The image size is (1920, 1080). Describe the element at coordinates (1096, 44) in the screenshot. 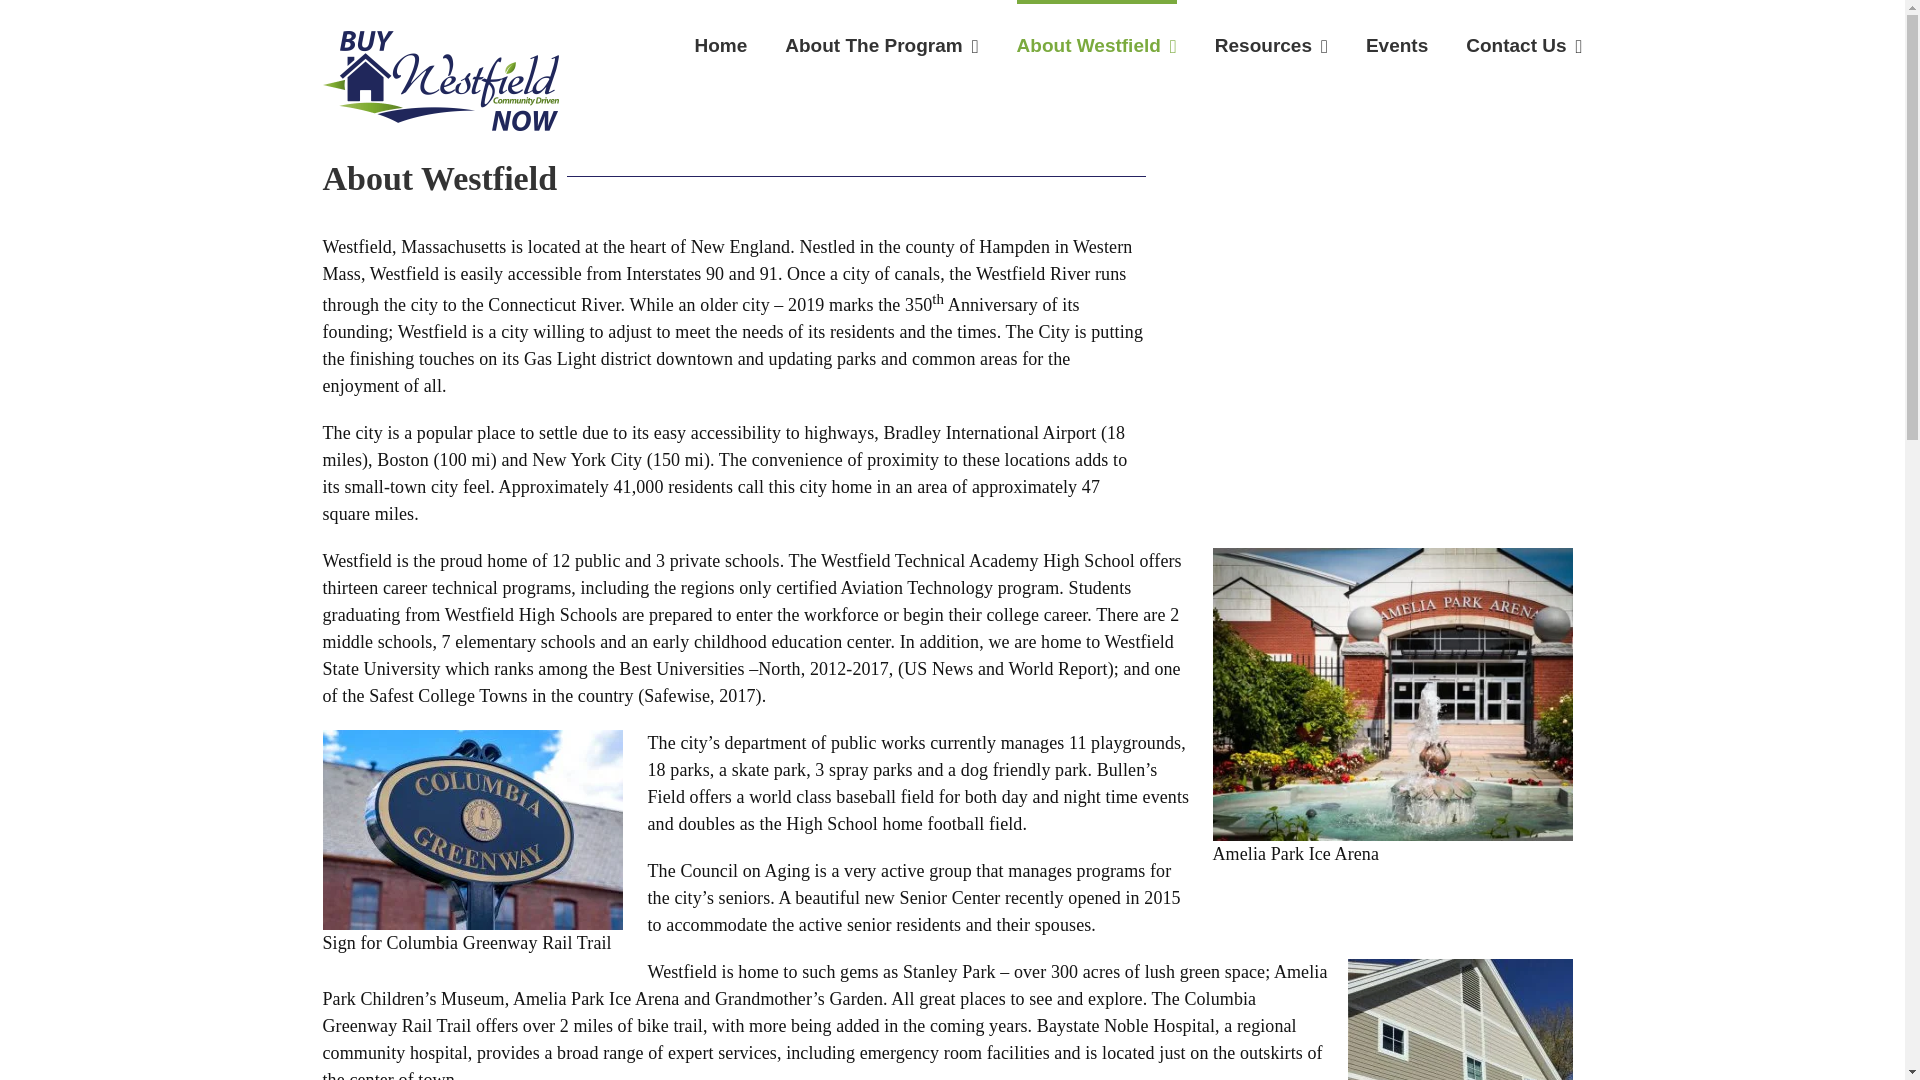

I see `About Westfield` at that location.